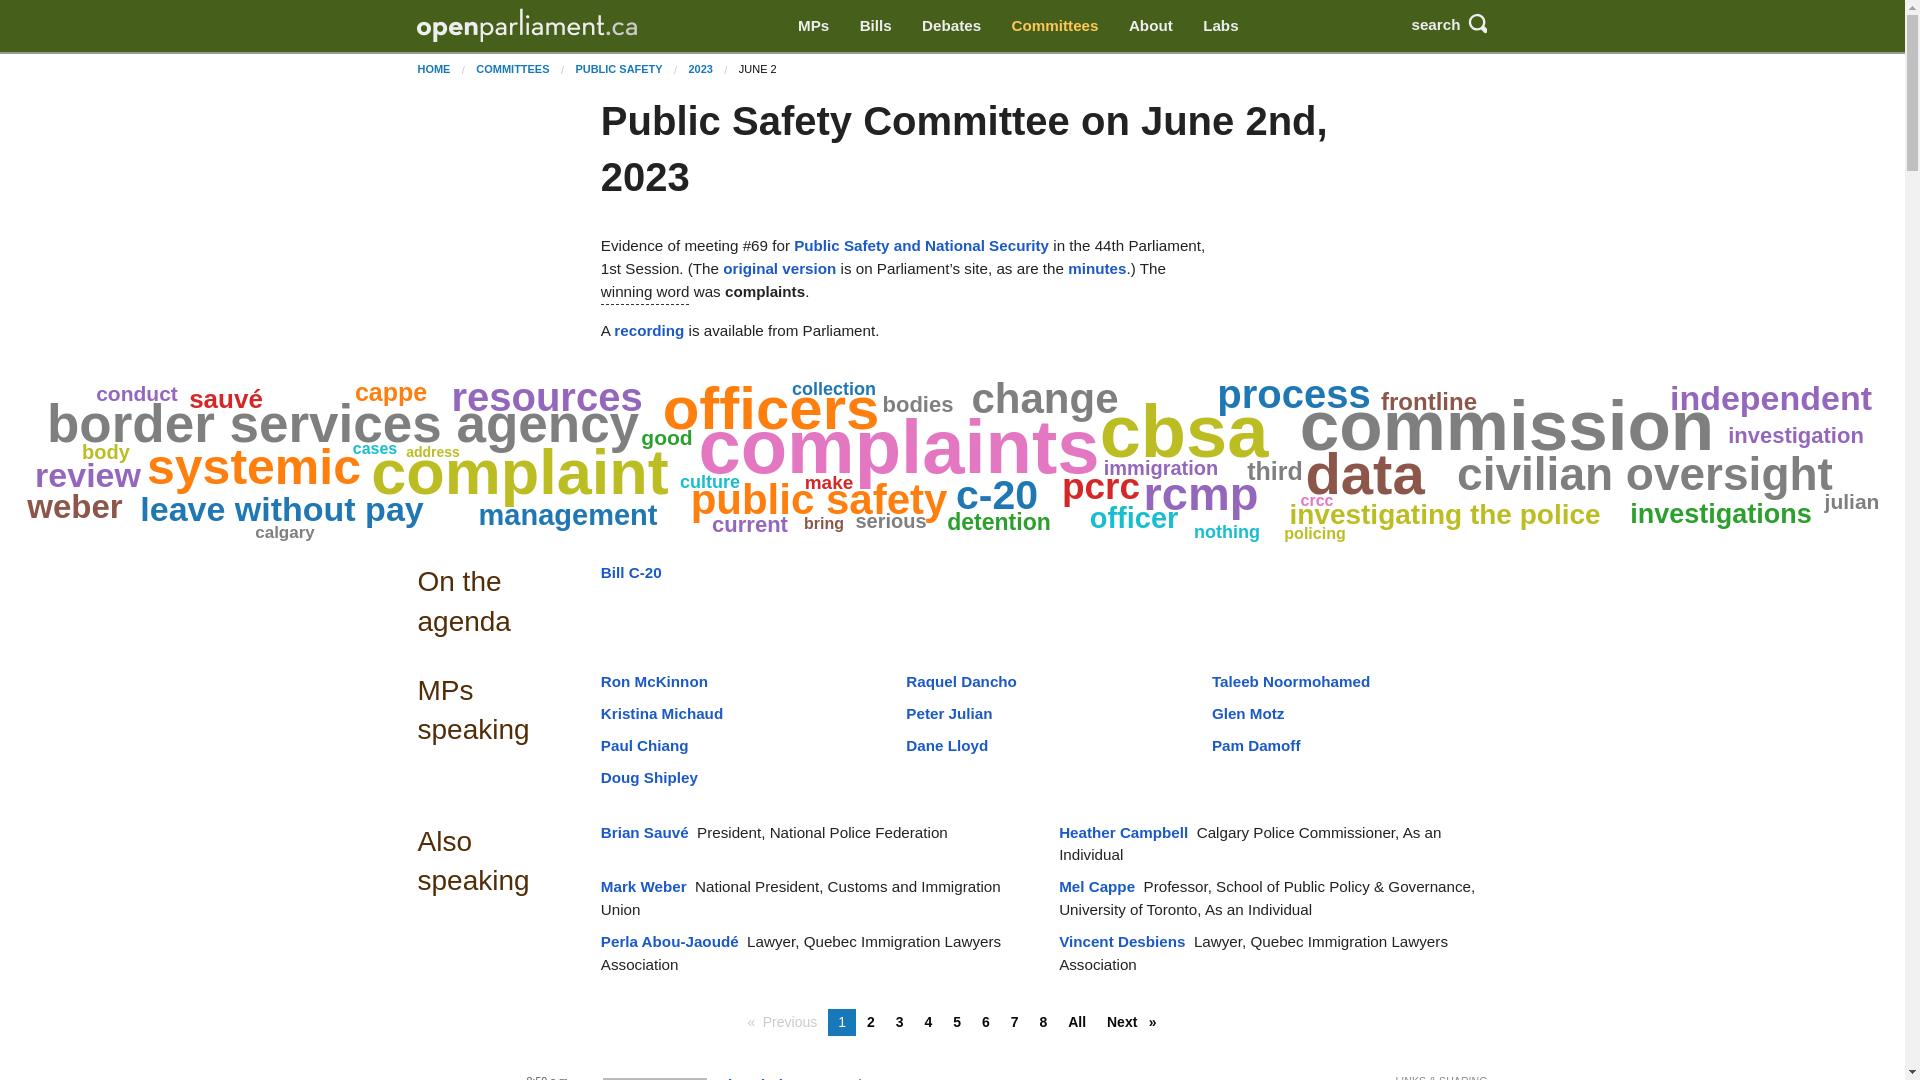  I want to click on Peter Julian, so click(949, 714).